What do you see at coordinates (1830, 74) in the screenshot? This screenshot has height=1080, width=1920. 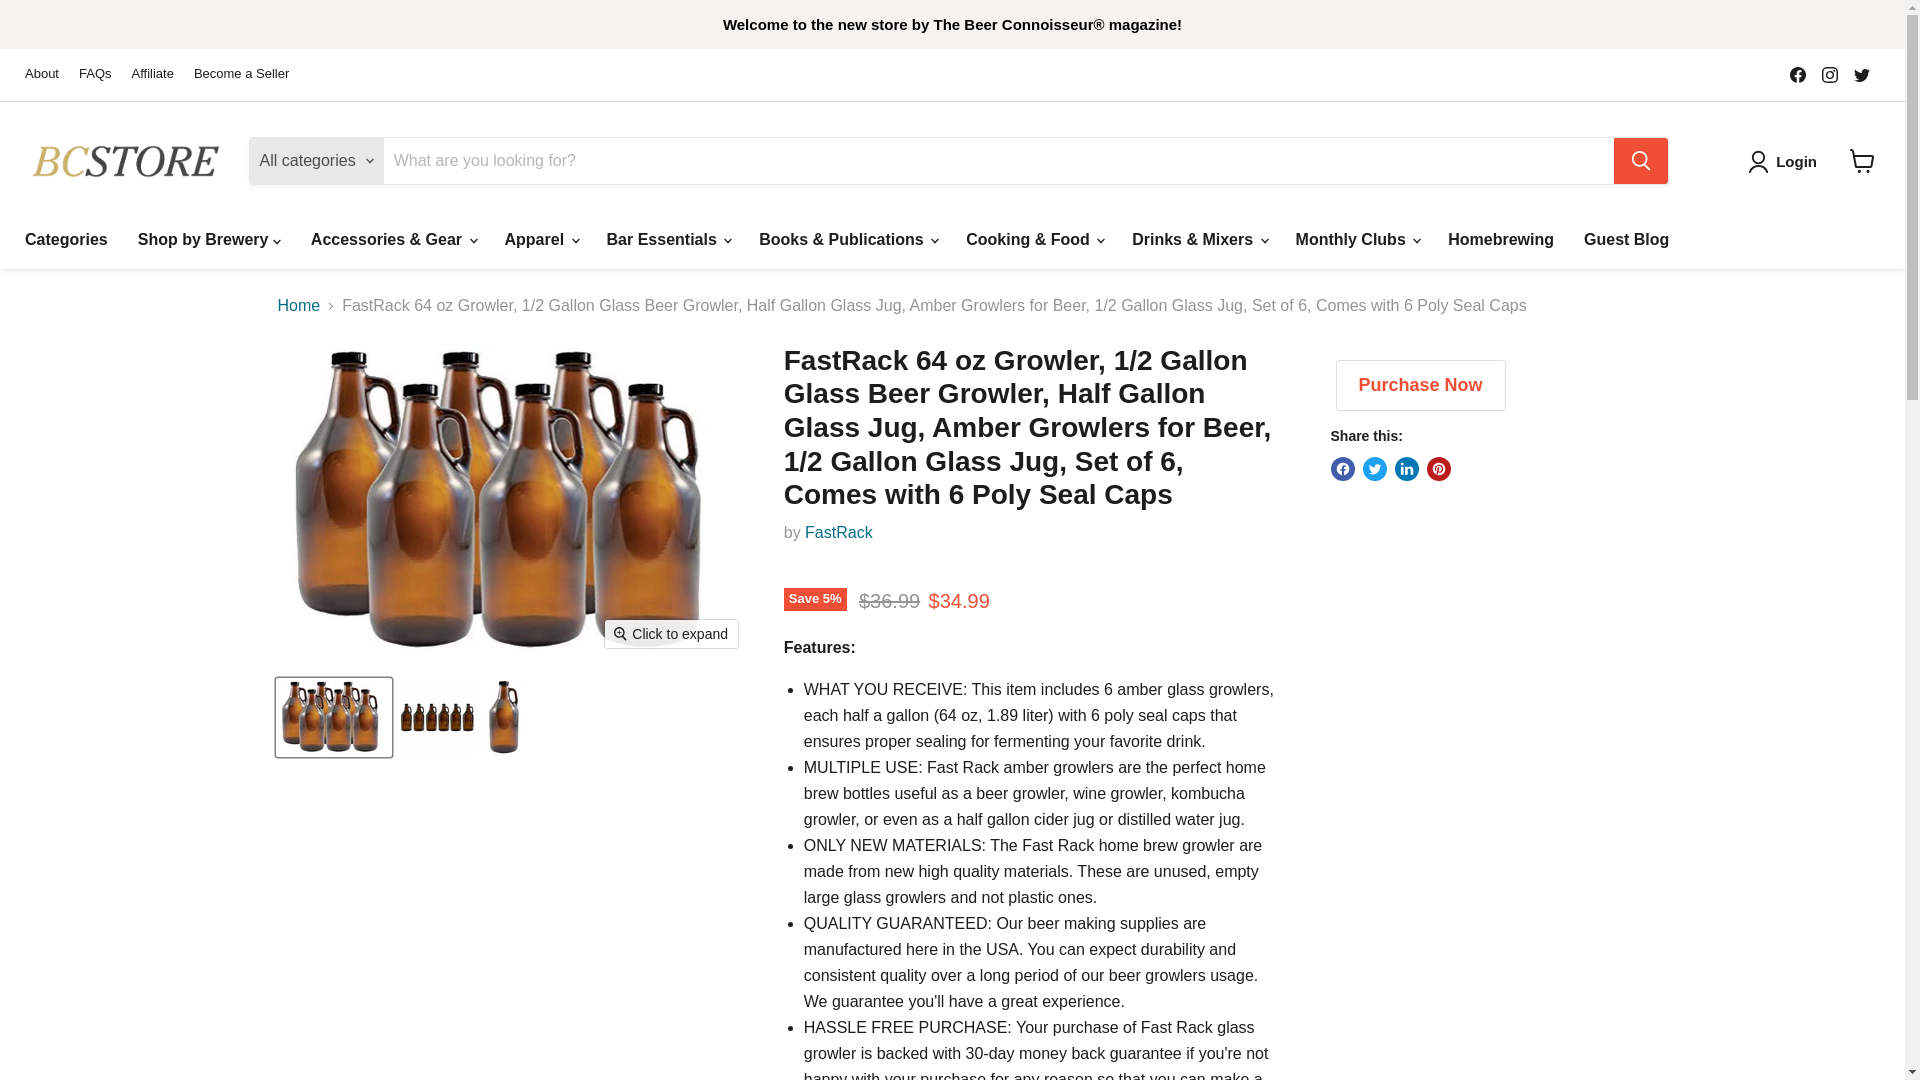 I see `Find us on Instagram` at bounding box center [1830, 74].